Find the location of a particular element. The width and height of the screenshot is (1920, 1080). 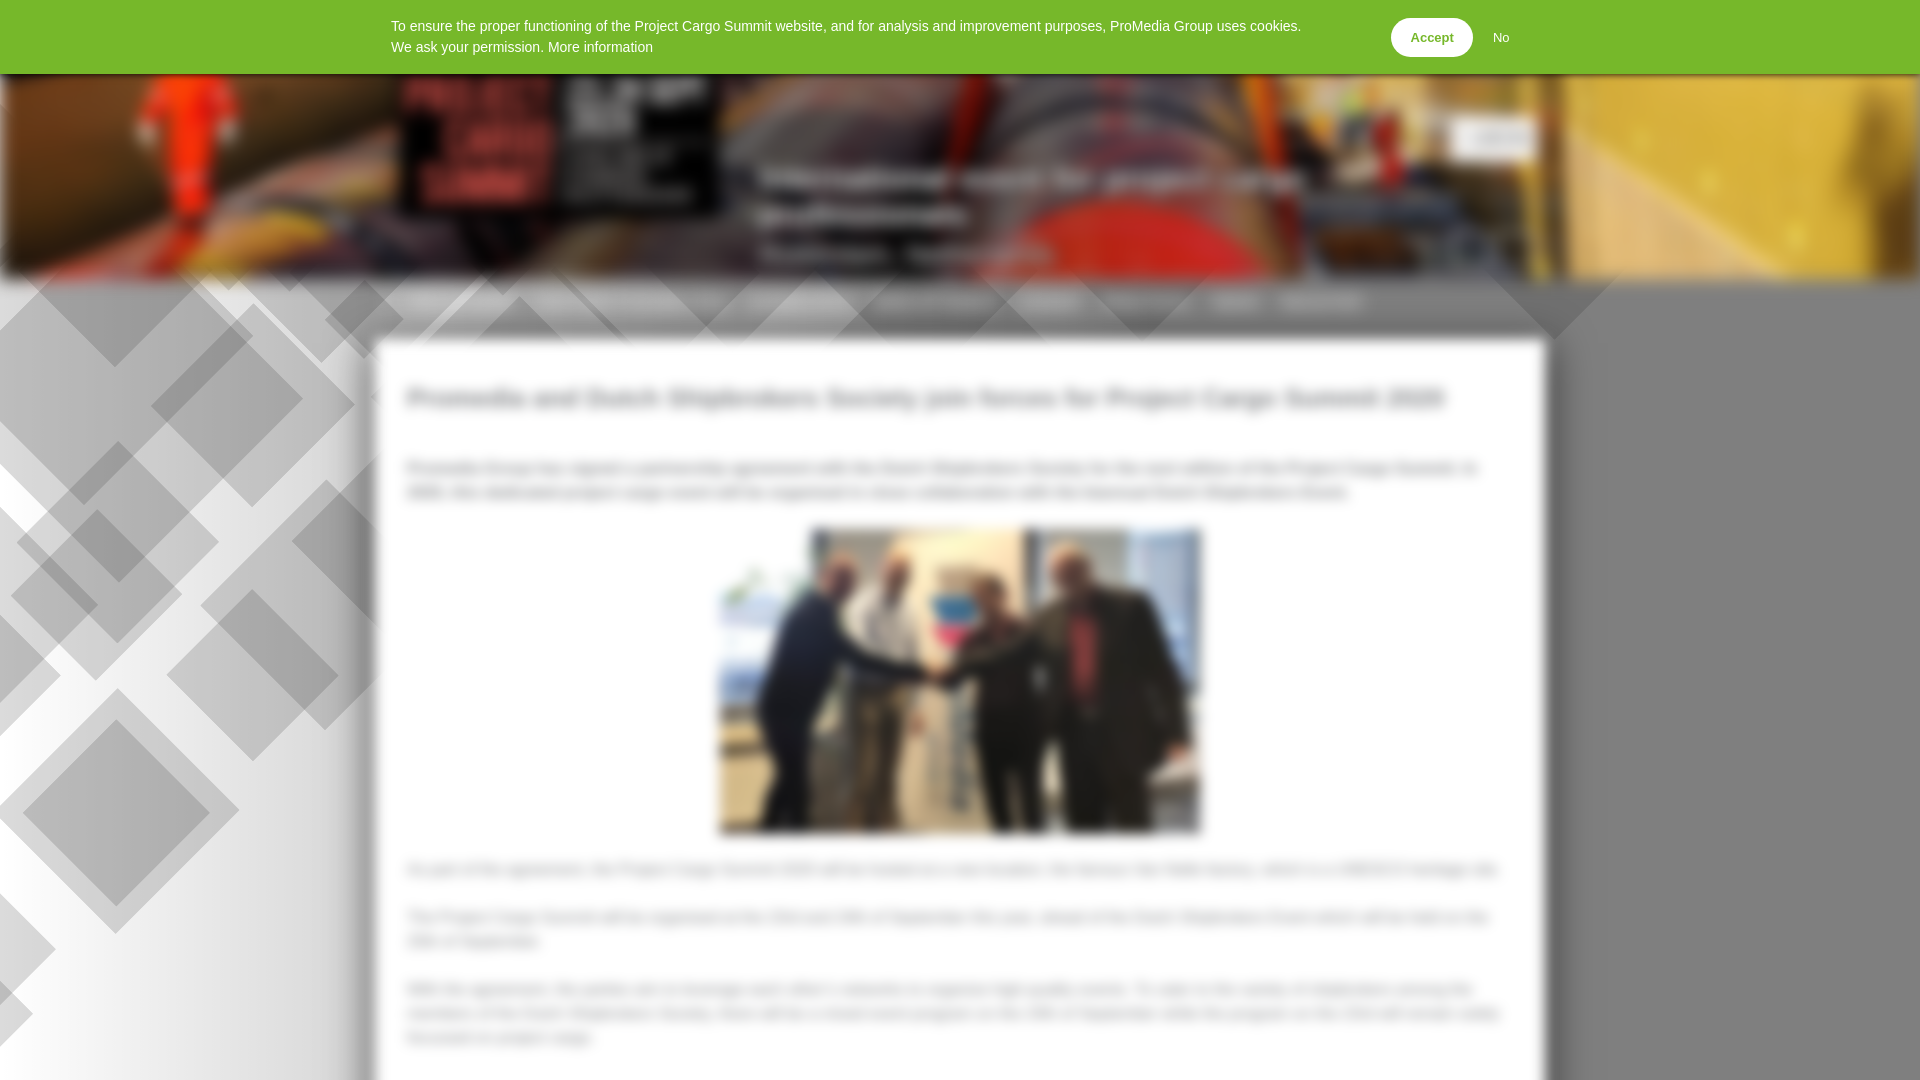

Accept is located at coordinates (1493, 218).